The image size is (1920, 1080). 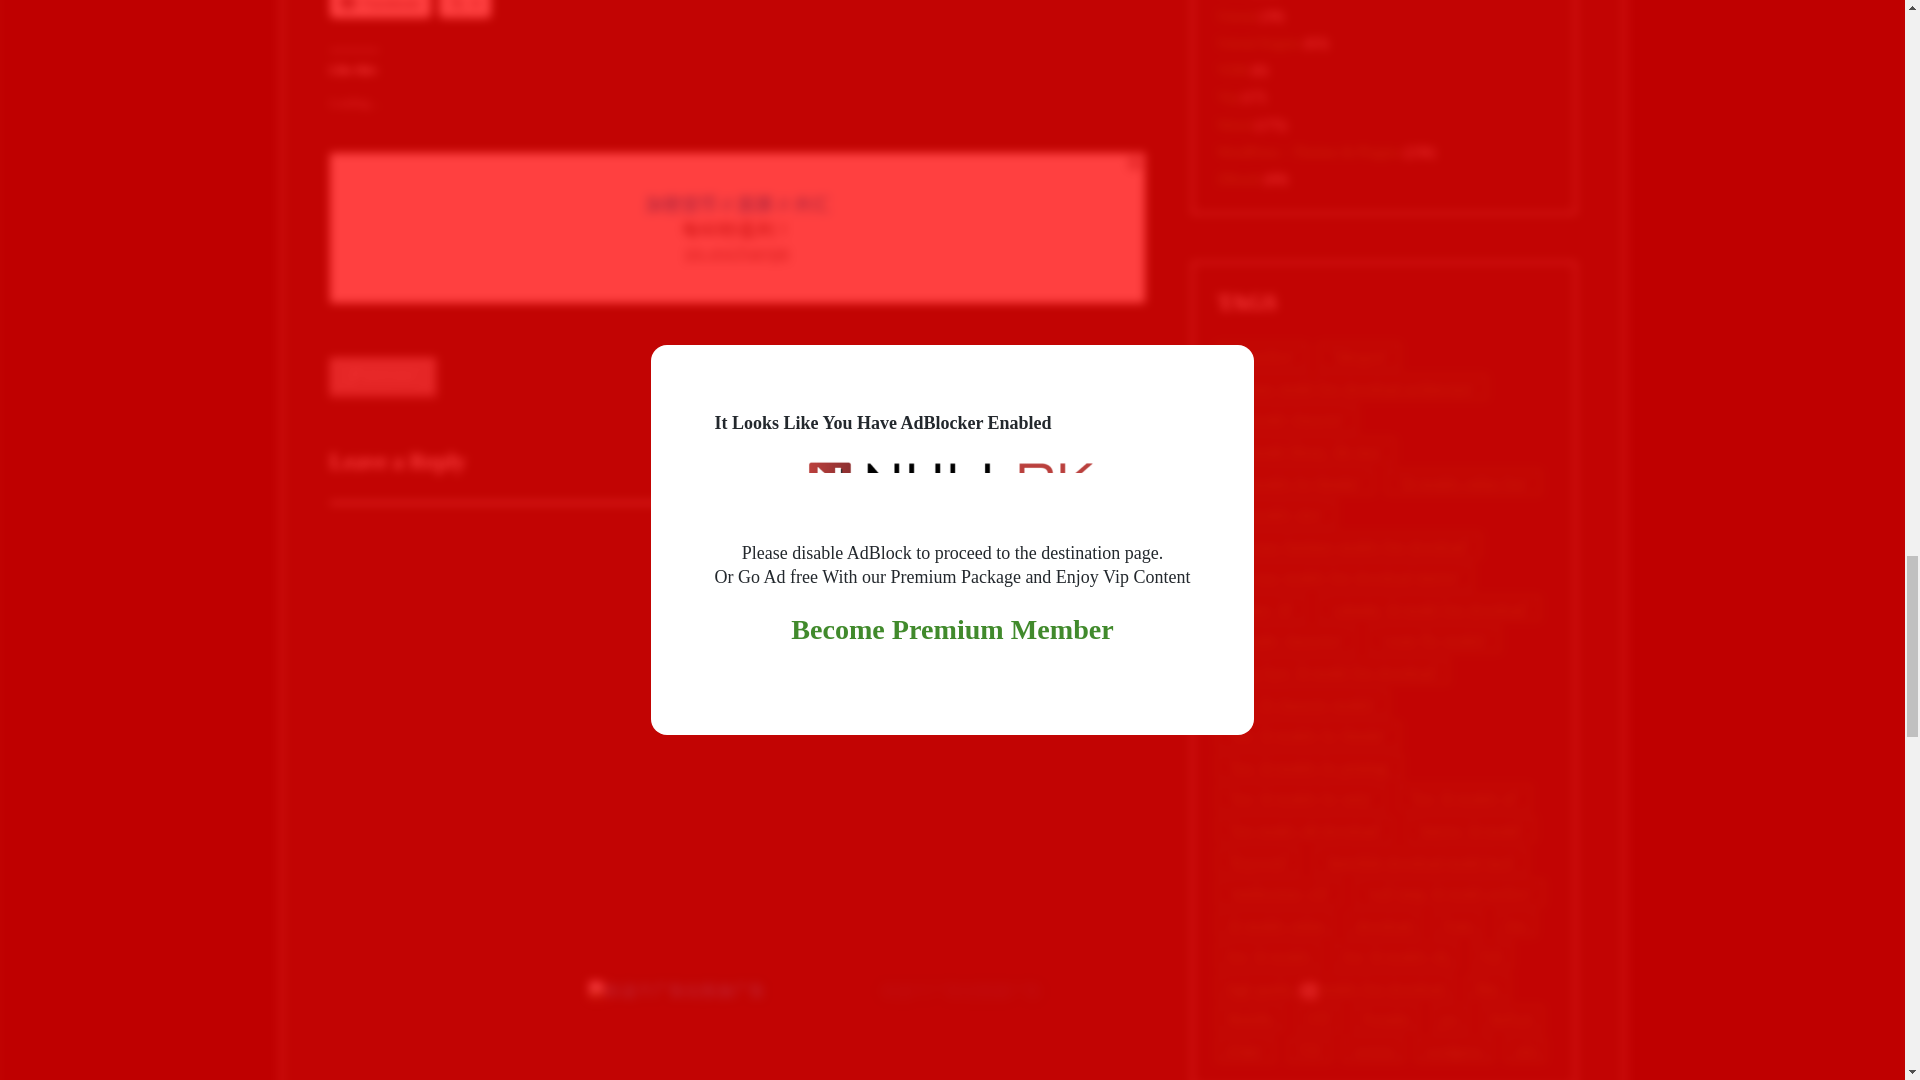 What do you see at coordinates (1104, 378) in the screenshot?
I see `Next` at bounding box center [1104, 378].